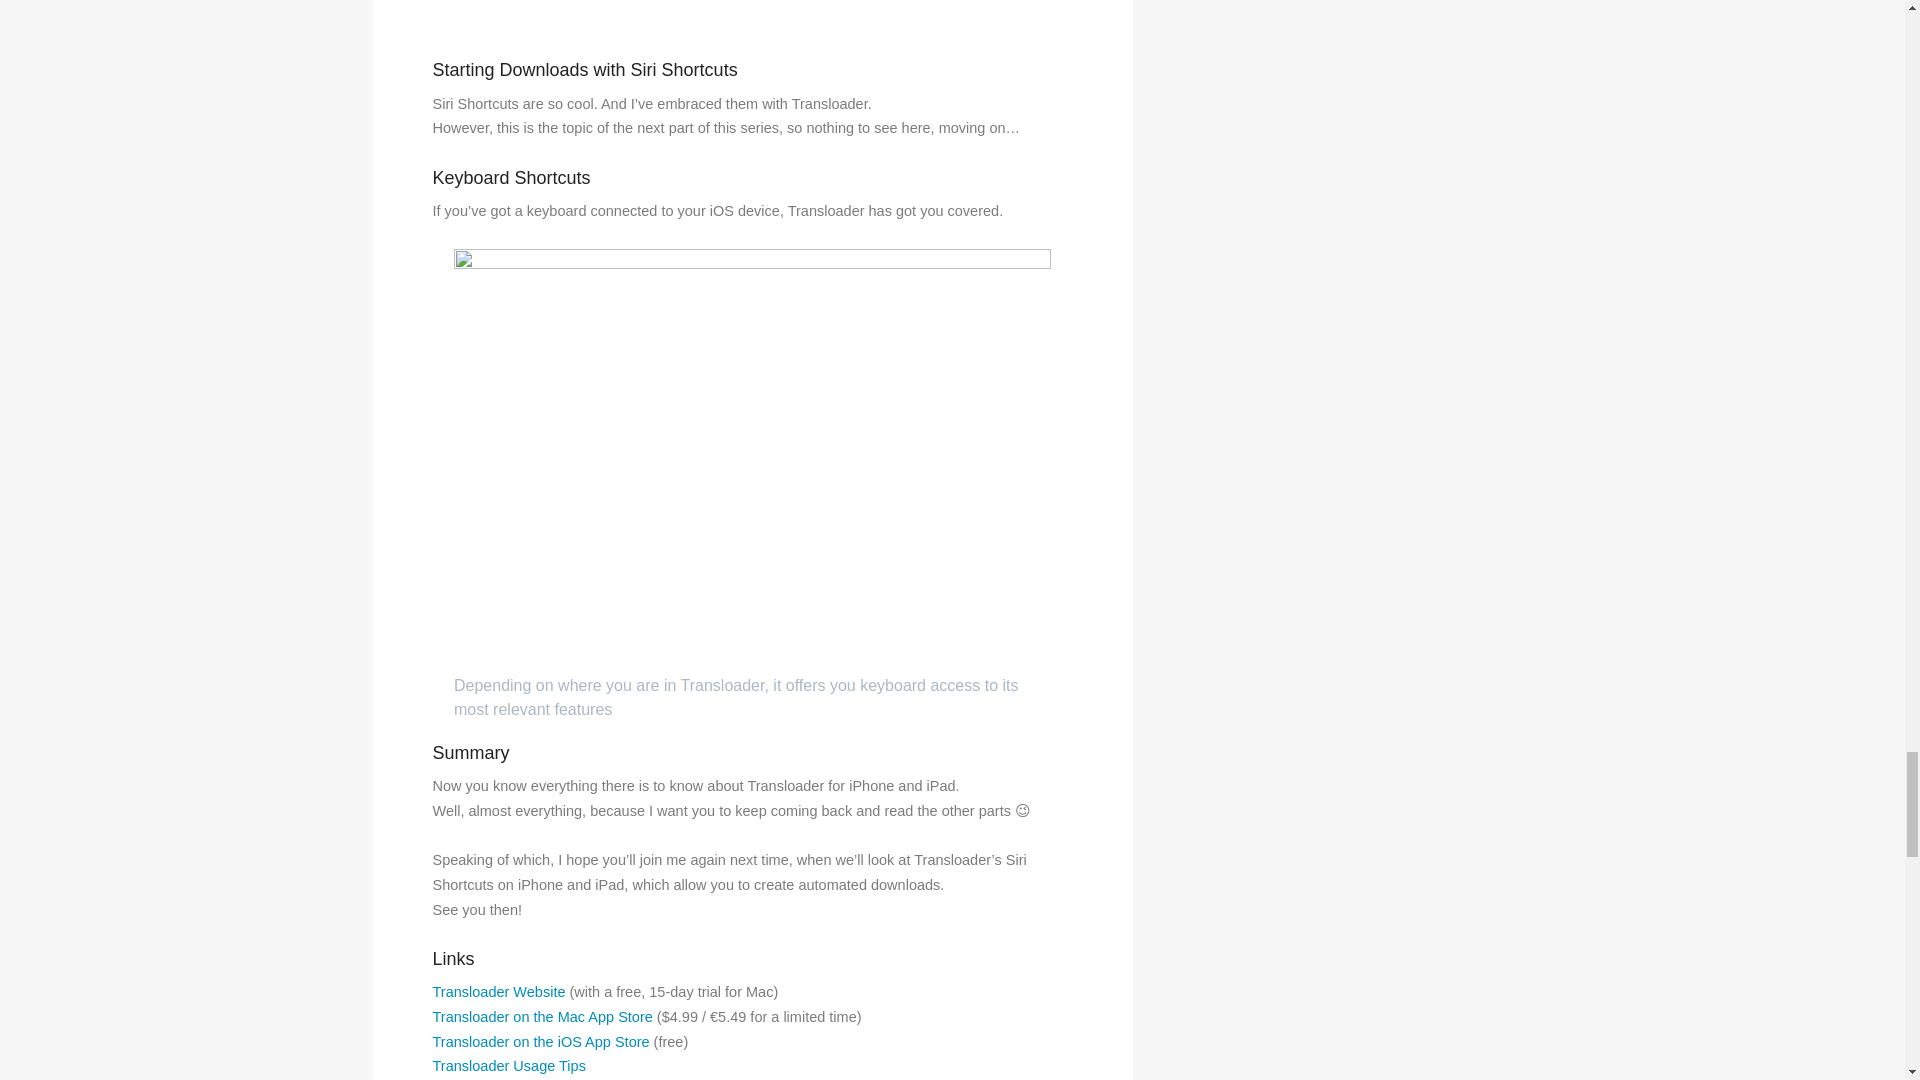 The width and height of the screenshot is (1920, 1080). I want to click on Transloader on the Mac App Store, so click(542, 1016).